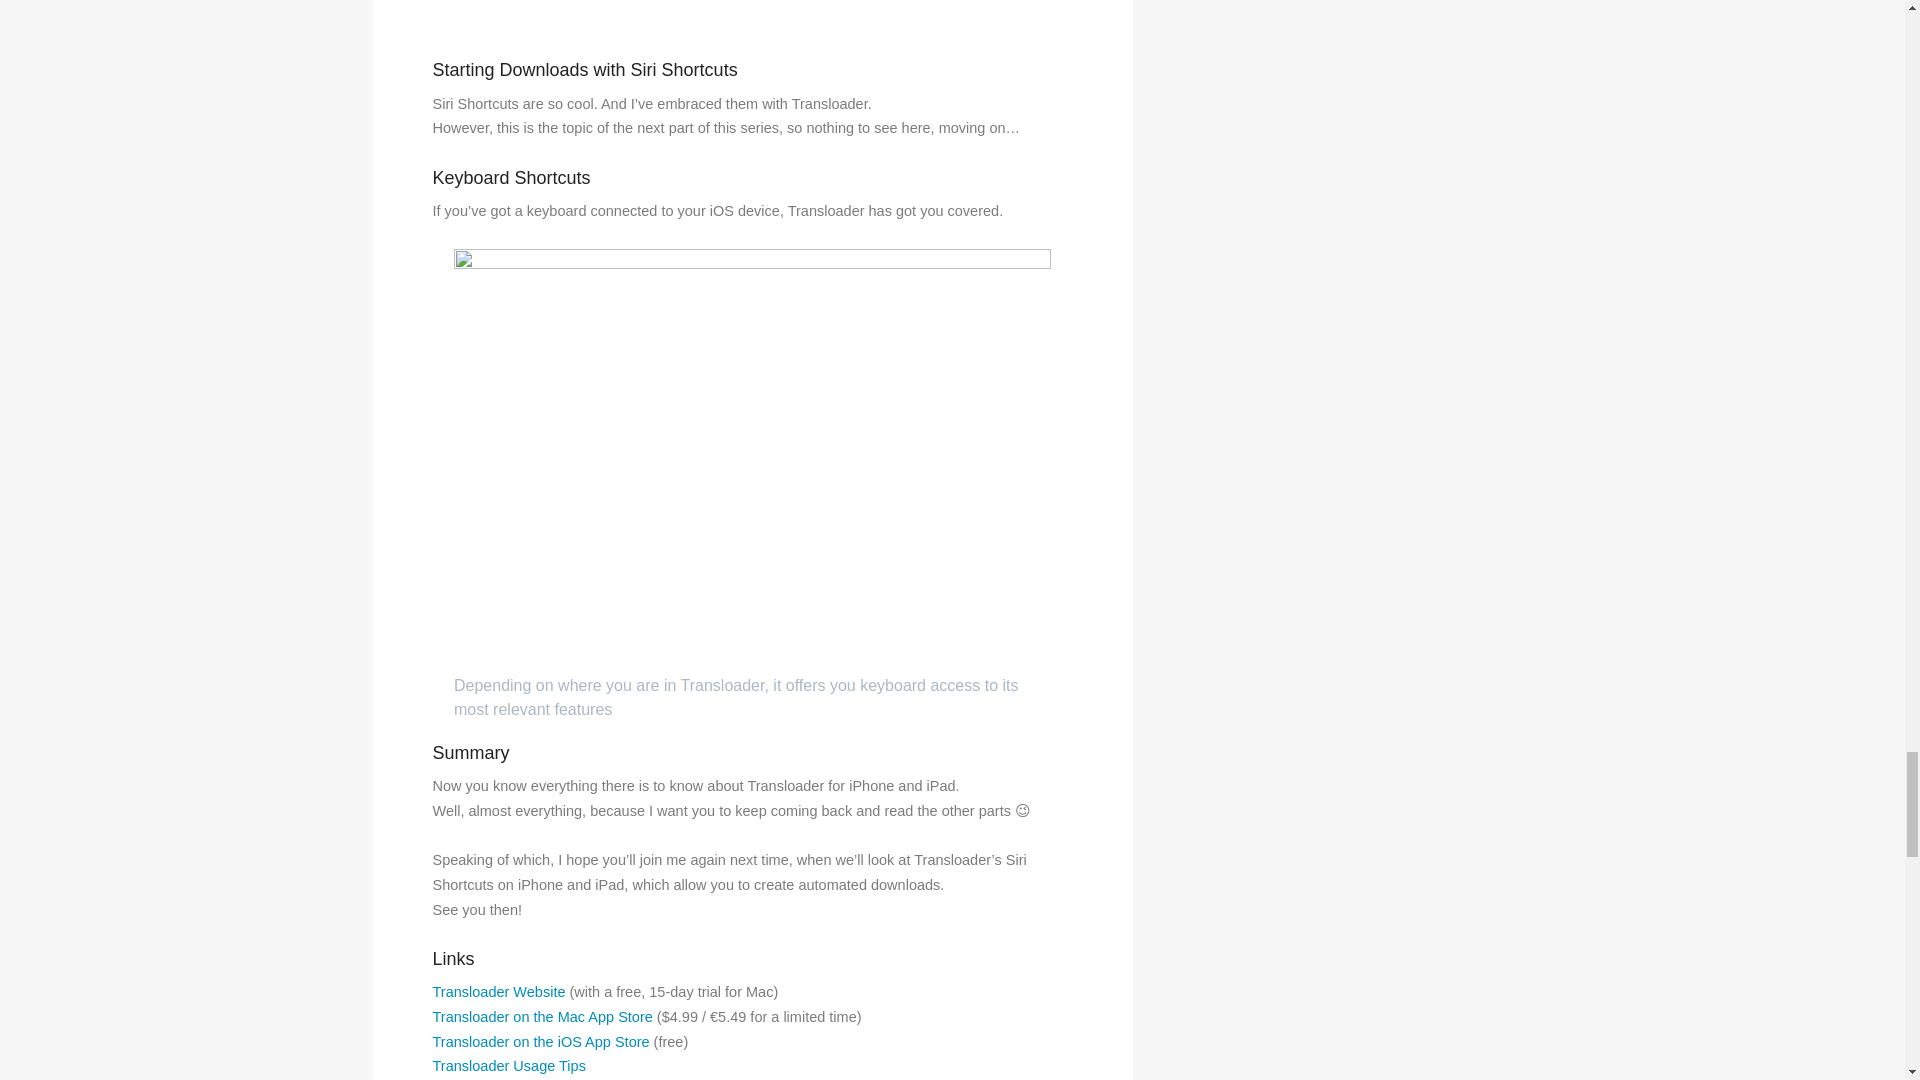 The width and height of the screenshot is (1920, 1080). I want to click on Transloader on the Mac App Store, so click(542, 1016).